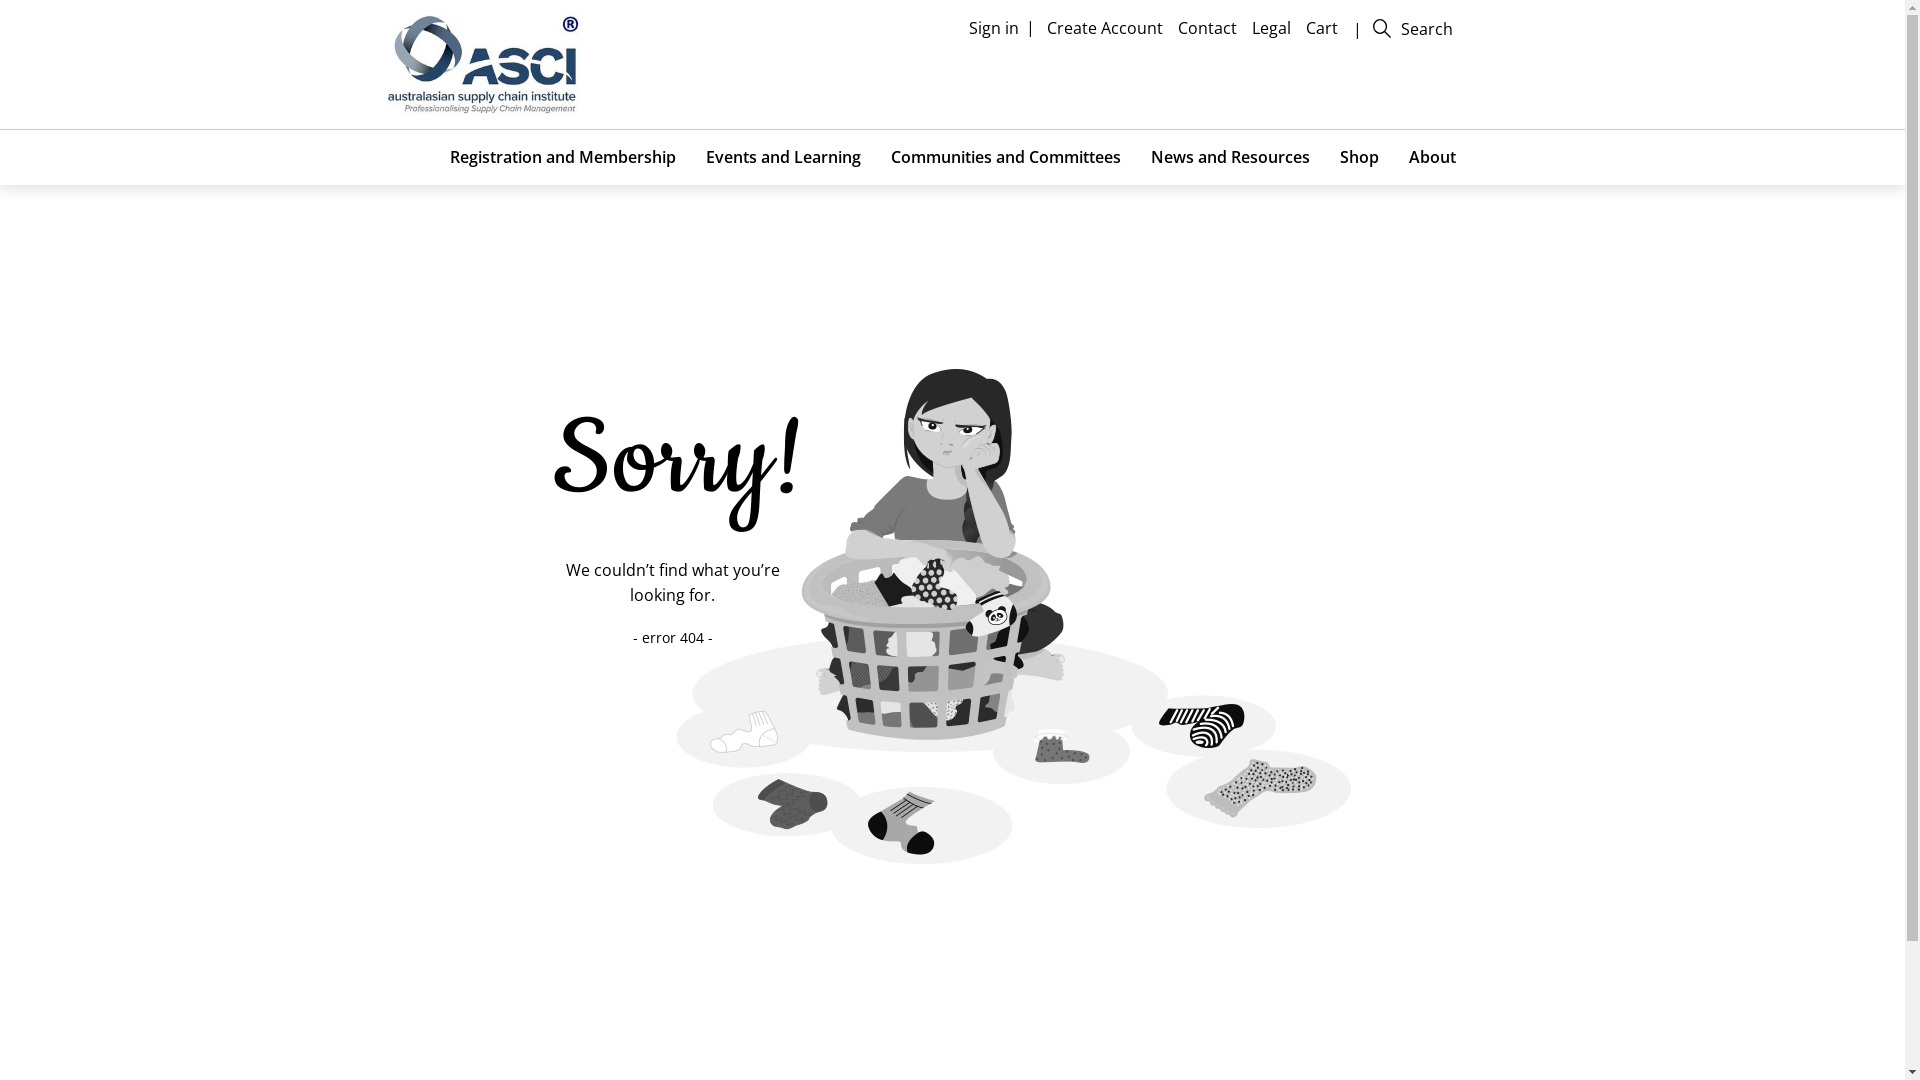 The image size is (1920, 1080). I want to click on Communities and Committees, so click(1006, 158).